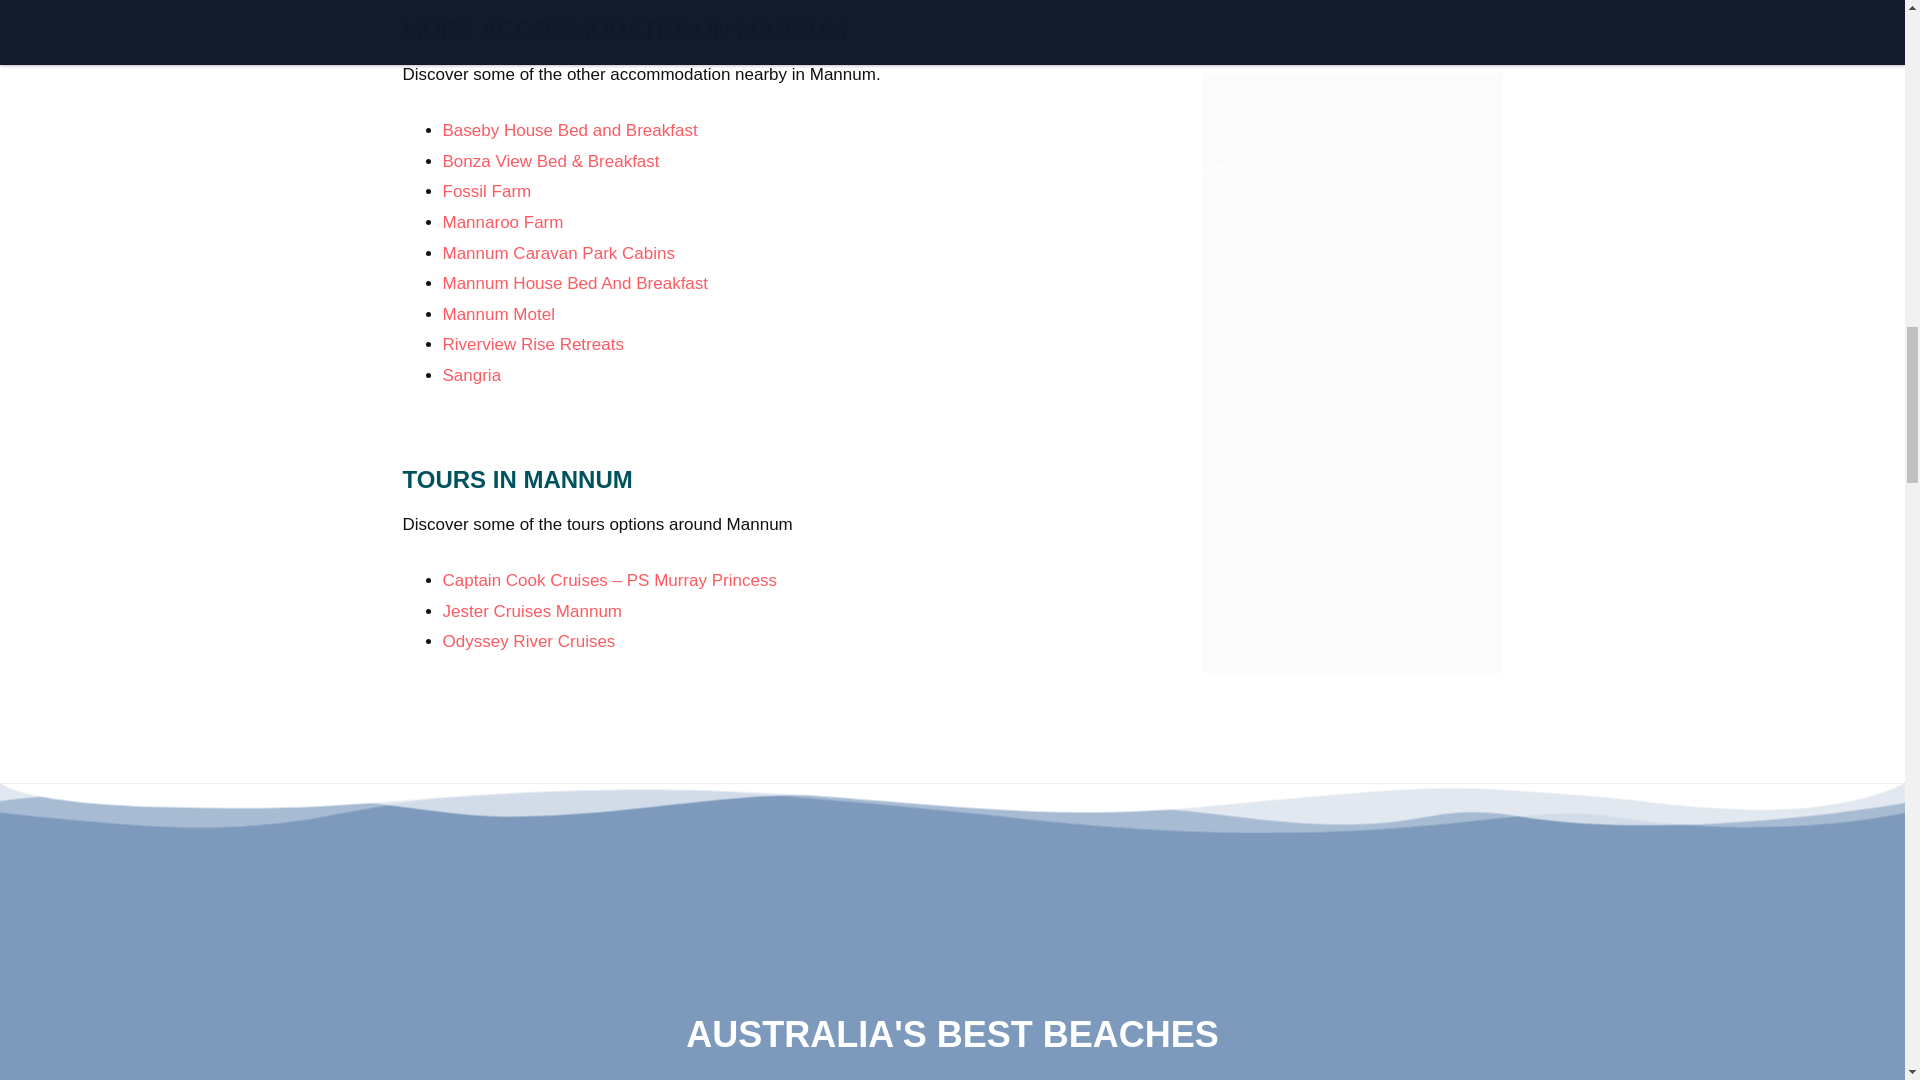 This screenshot has width=1920, height=1080. Describe the element at coordinates (528, 641) in the screenshot. I see `Odyssey River Cruises` at that location.